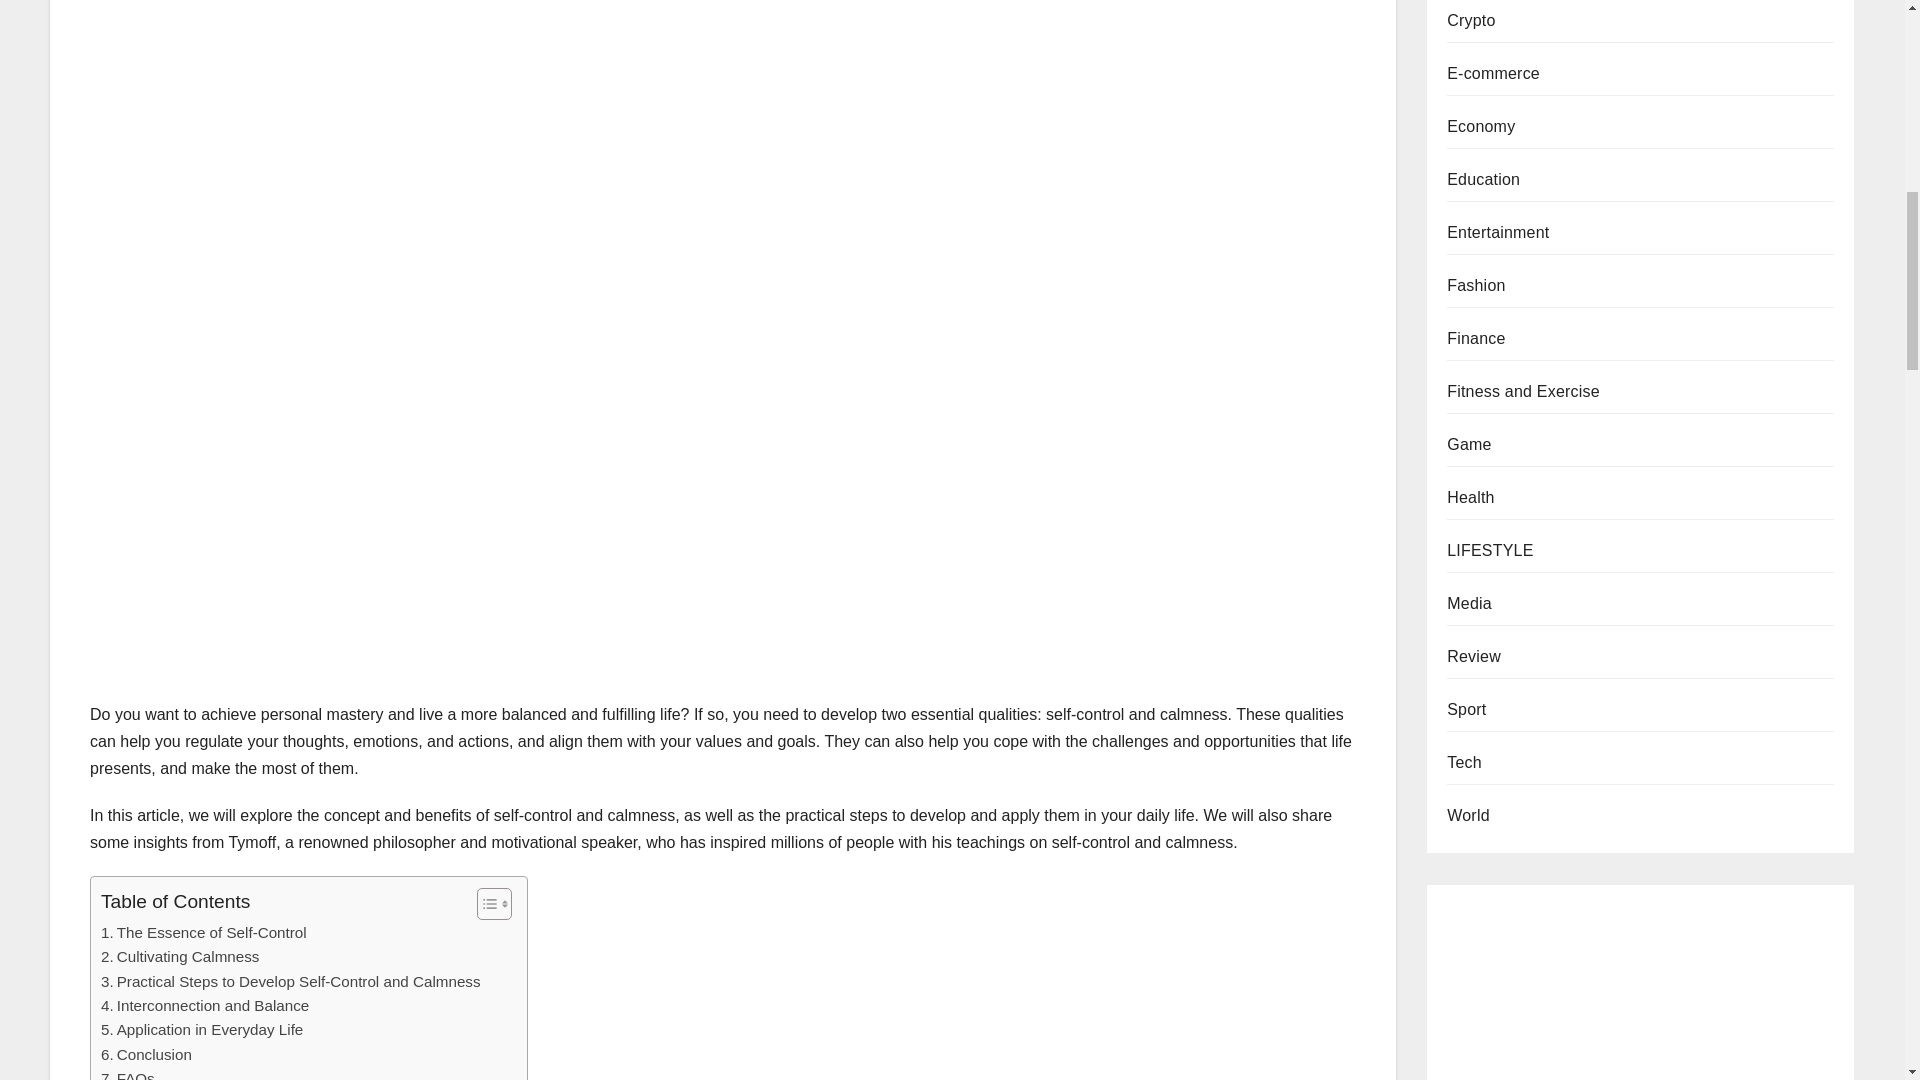 This screenshot has width=1920, height=1080. I want to click on Cultivating Calmness, so click(180, 956).